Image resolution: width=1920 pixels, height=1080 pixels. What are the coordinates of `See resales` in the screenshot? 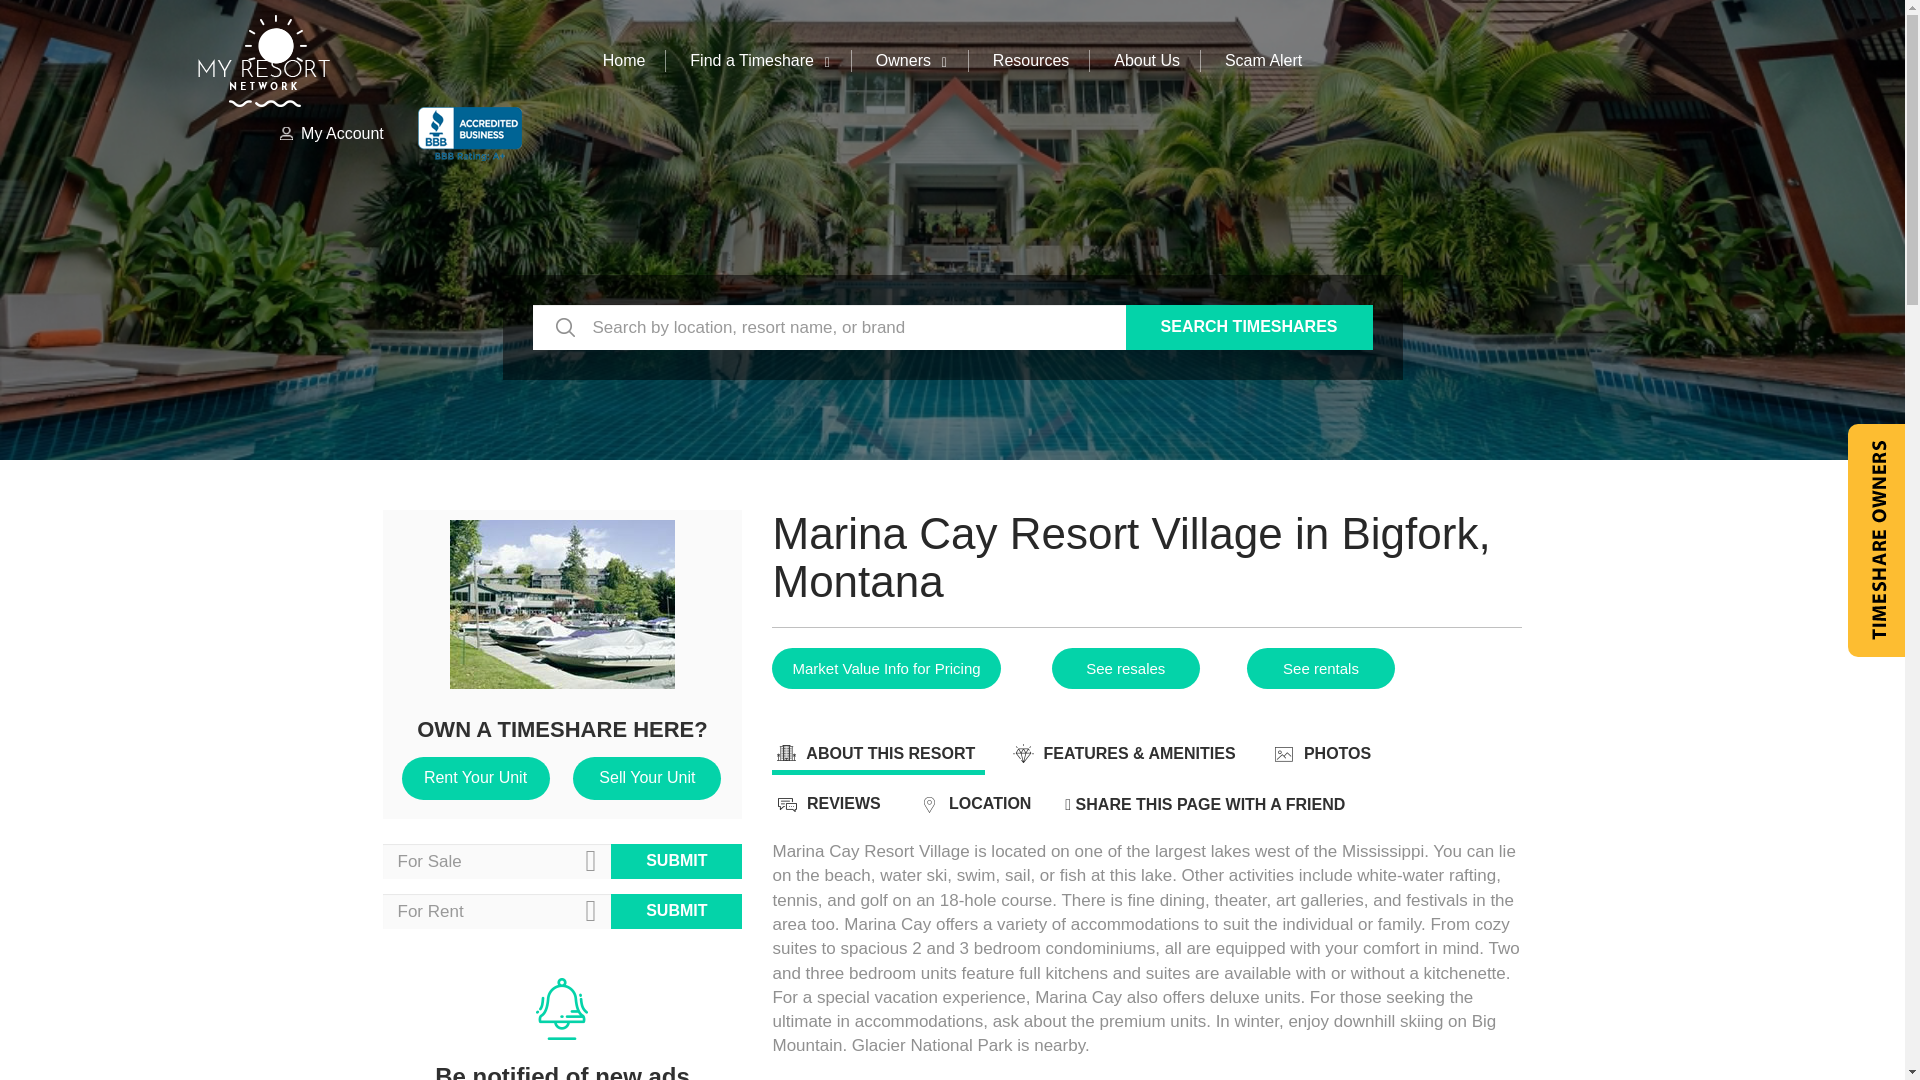 It's located at (1126, 668).